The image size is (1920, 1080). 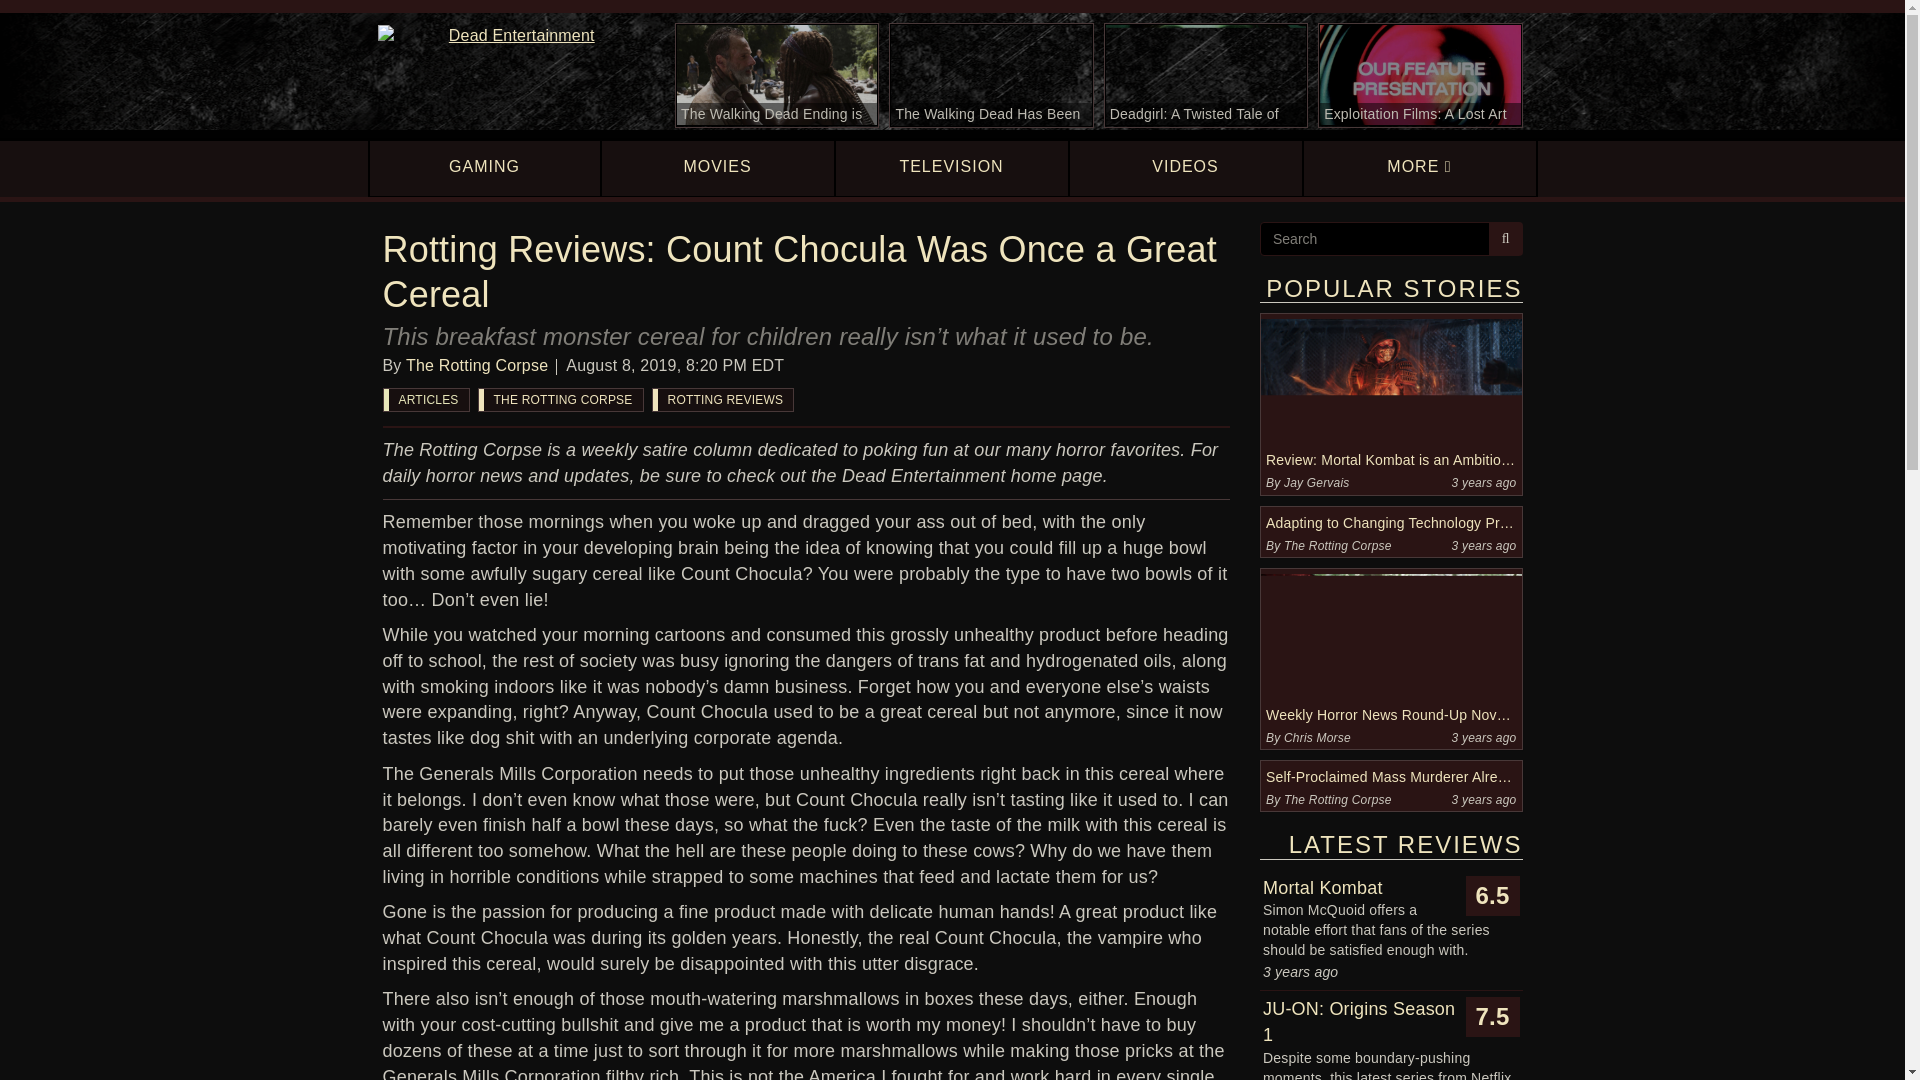 I want to click on THE ROTTING CORPSE, so click(x=560, y=400).